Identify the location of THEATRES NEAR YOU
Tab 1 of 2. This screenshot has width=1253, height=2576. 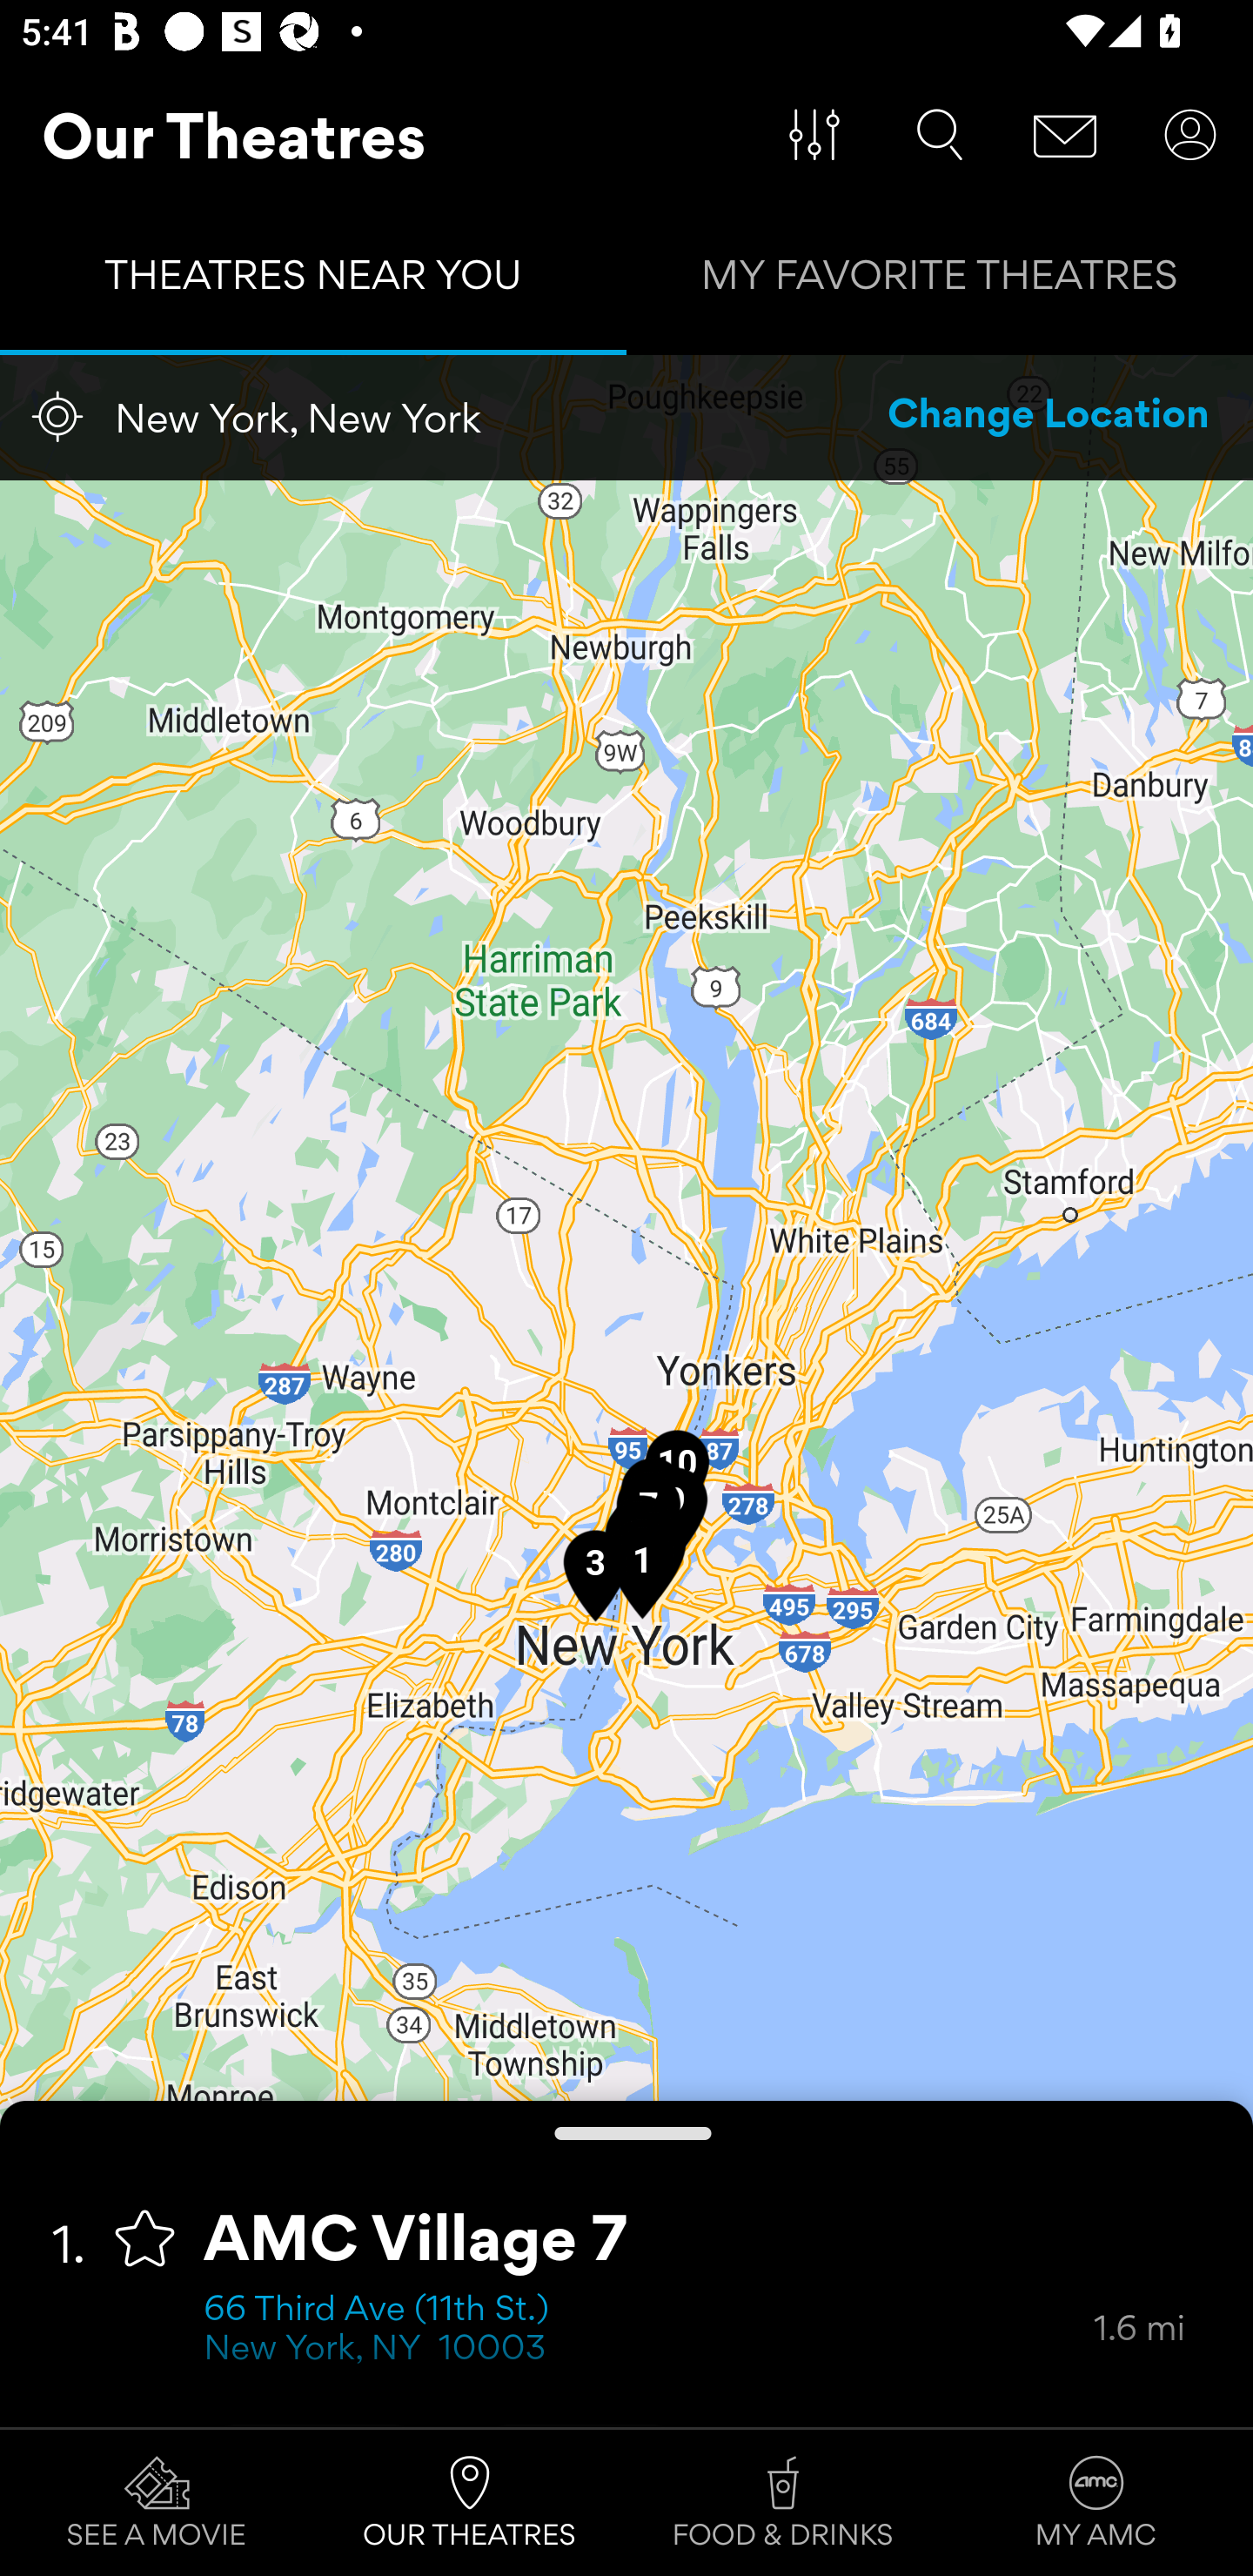
(313, 282).